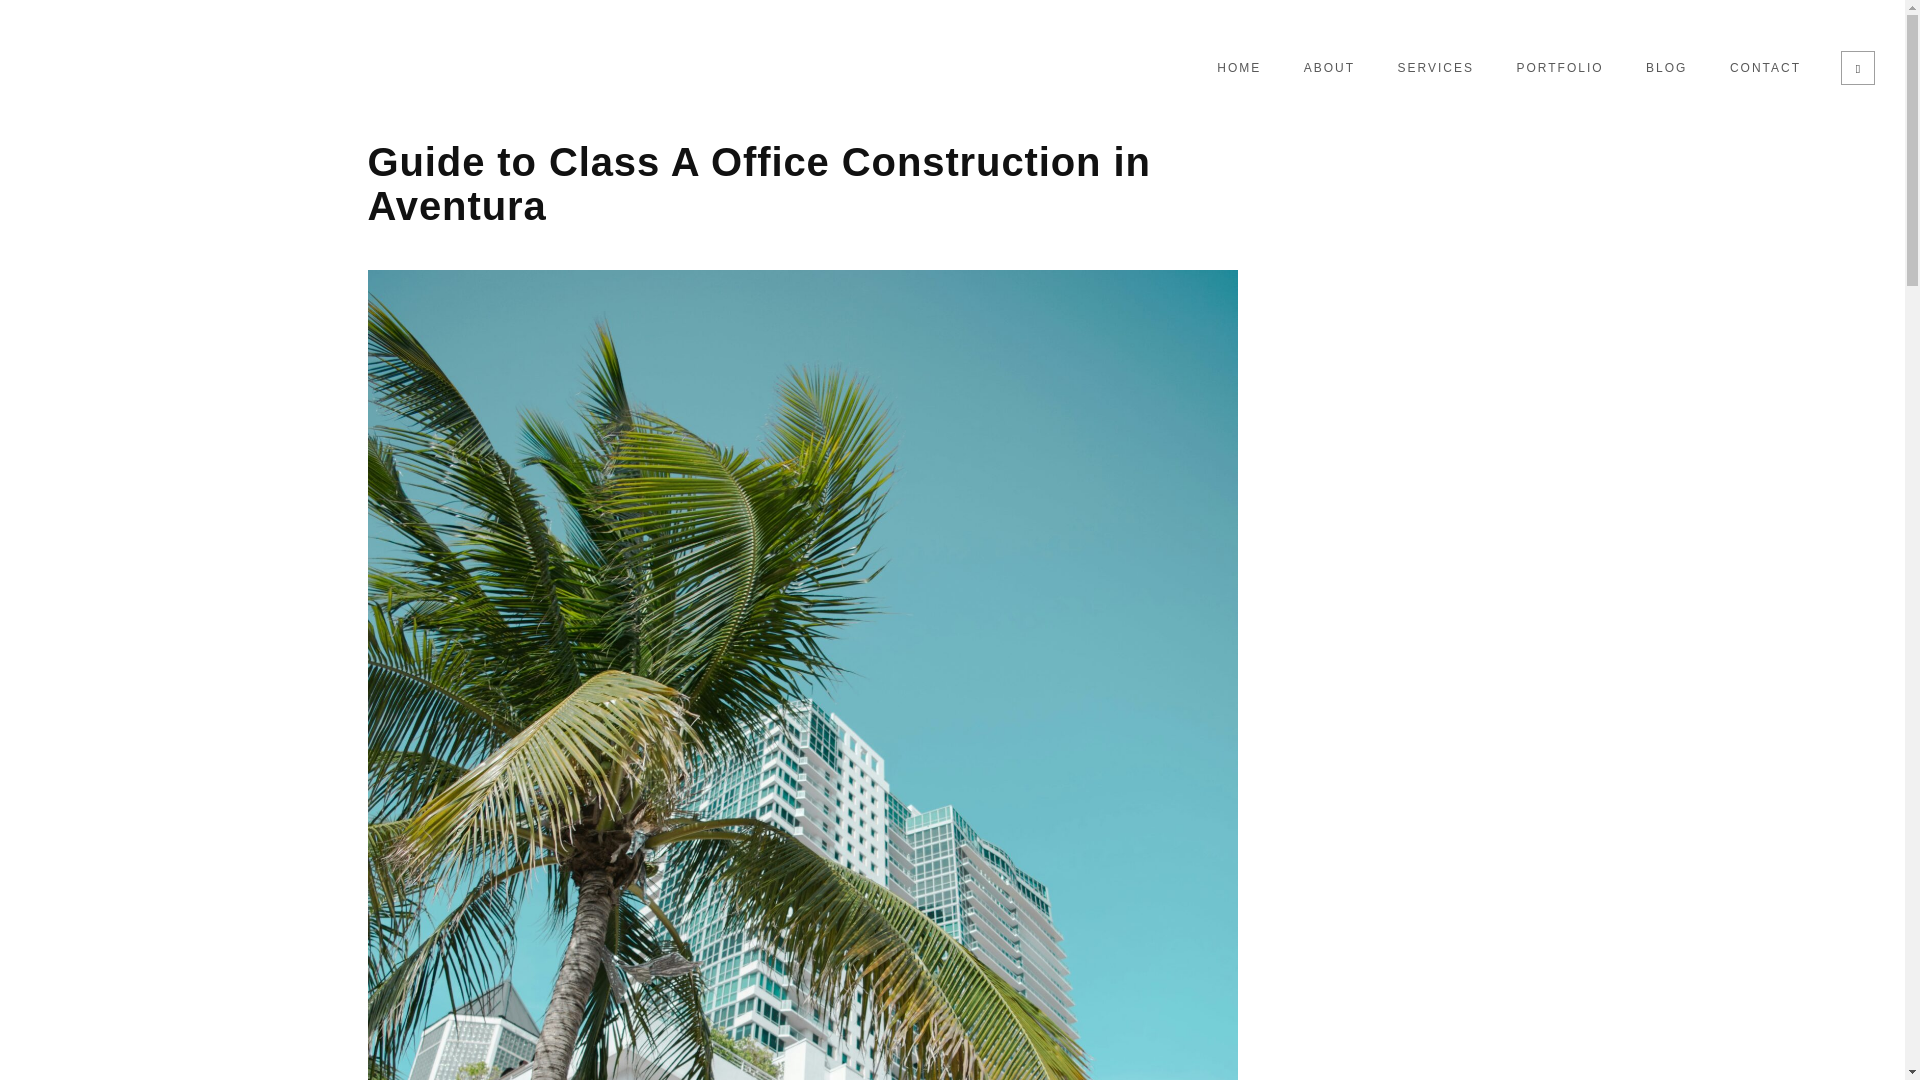 This screenshot has height=1080, width=1920. Describe the element at coordinates (1436, 68) in the screenshot. I see `SERVICES` at that location.